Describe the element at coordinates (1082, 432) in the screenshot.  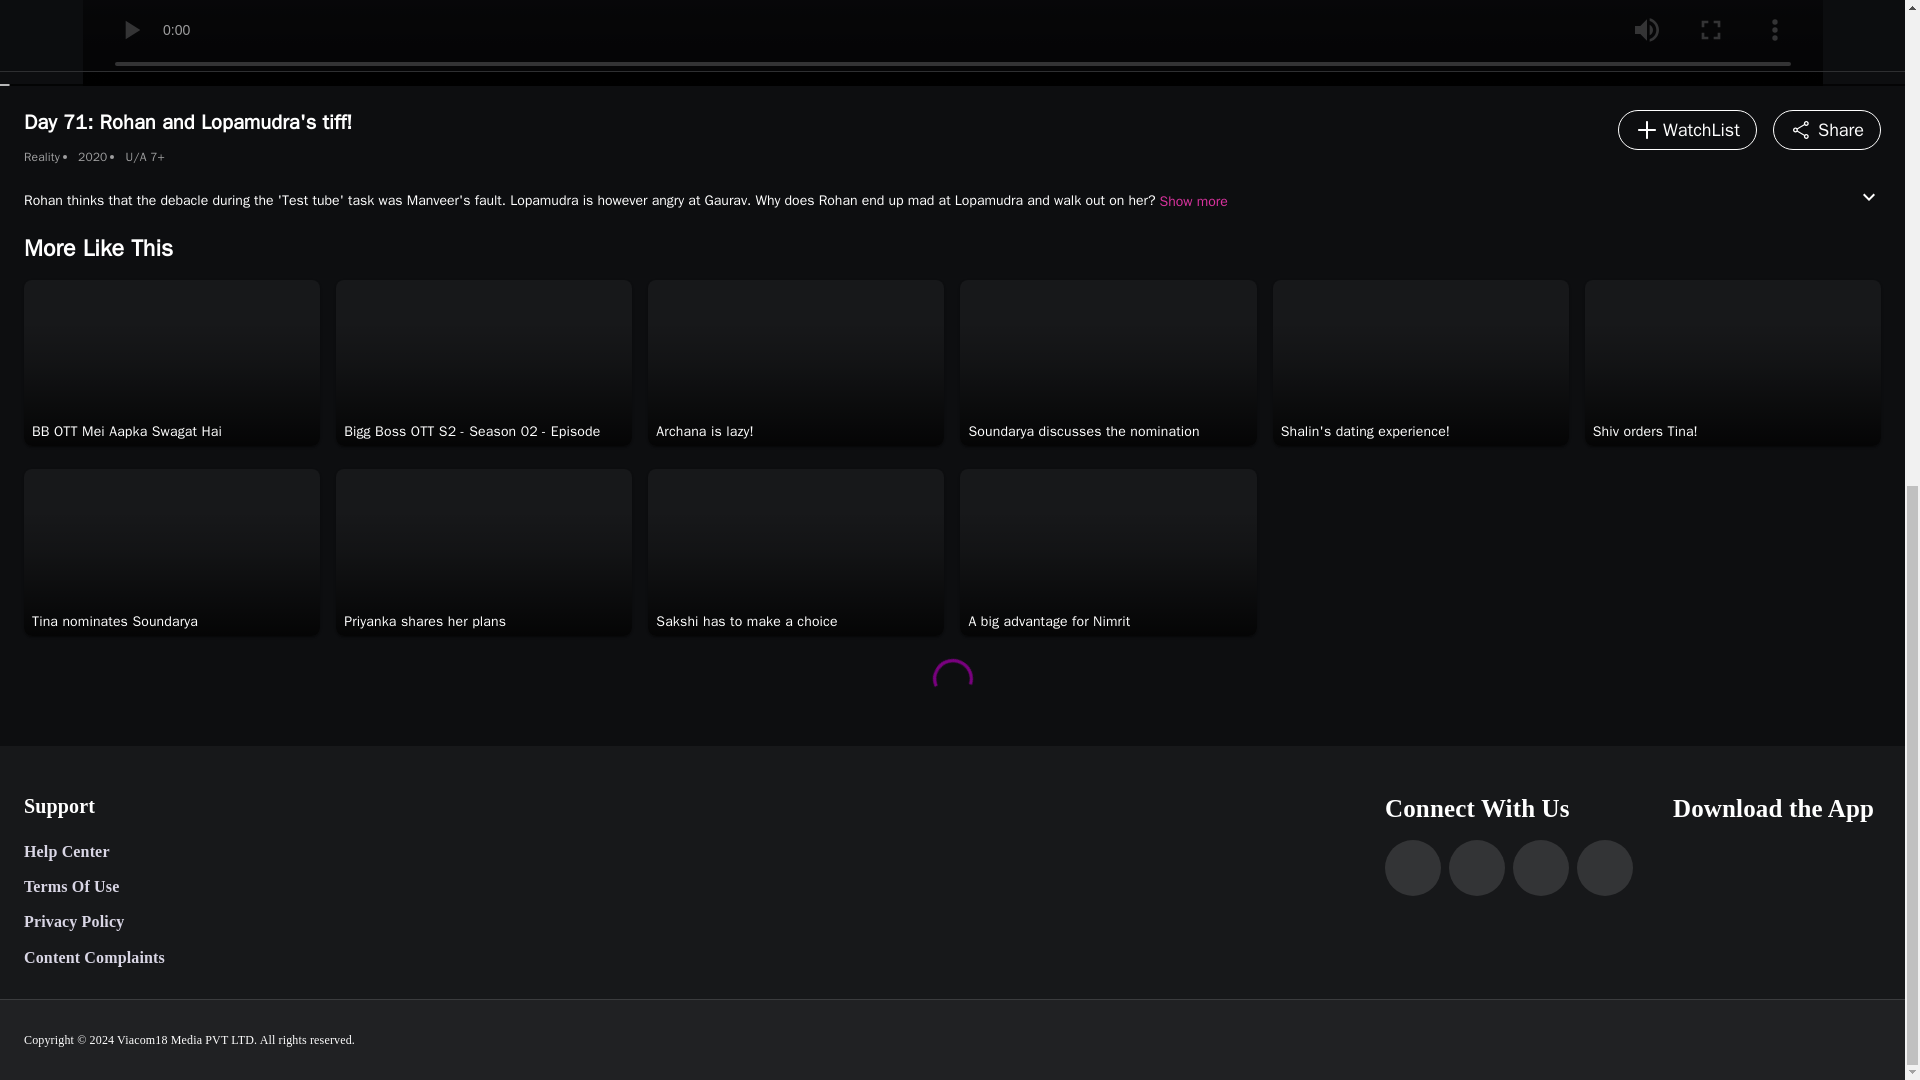
I see `Soundarya discusses the nomination` at that location.